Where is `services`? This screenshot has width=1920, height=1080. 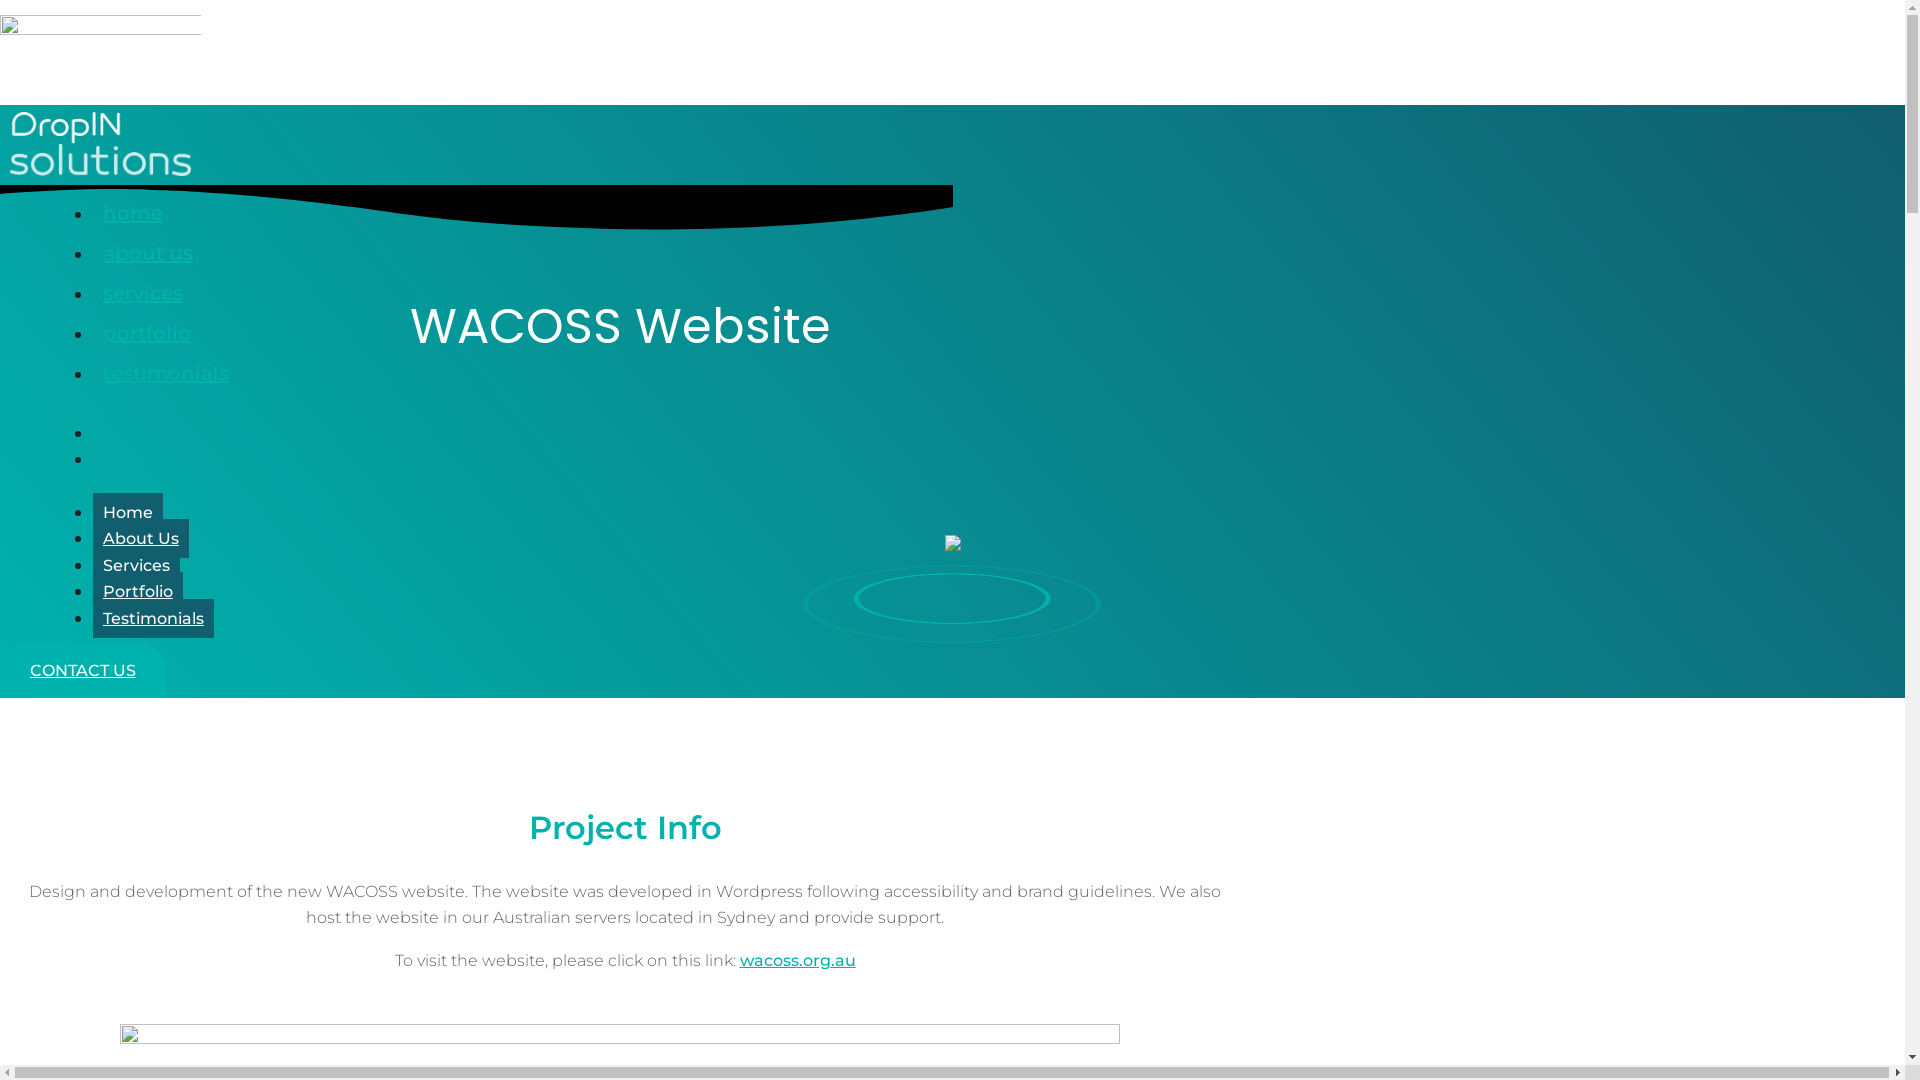 services is located at coordinates (143, 290).